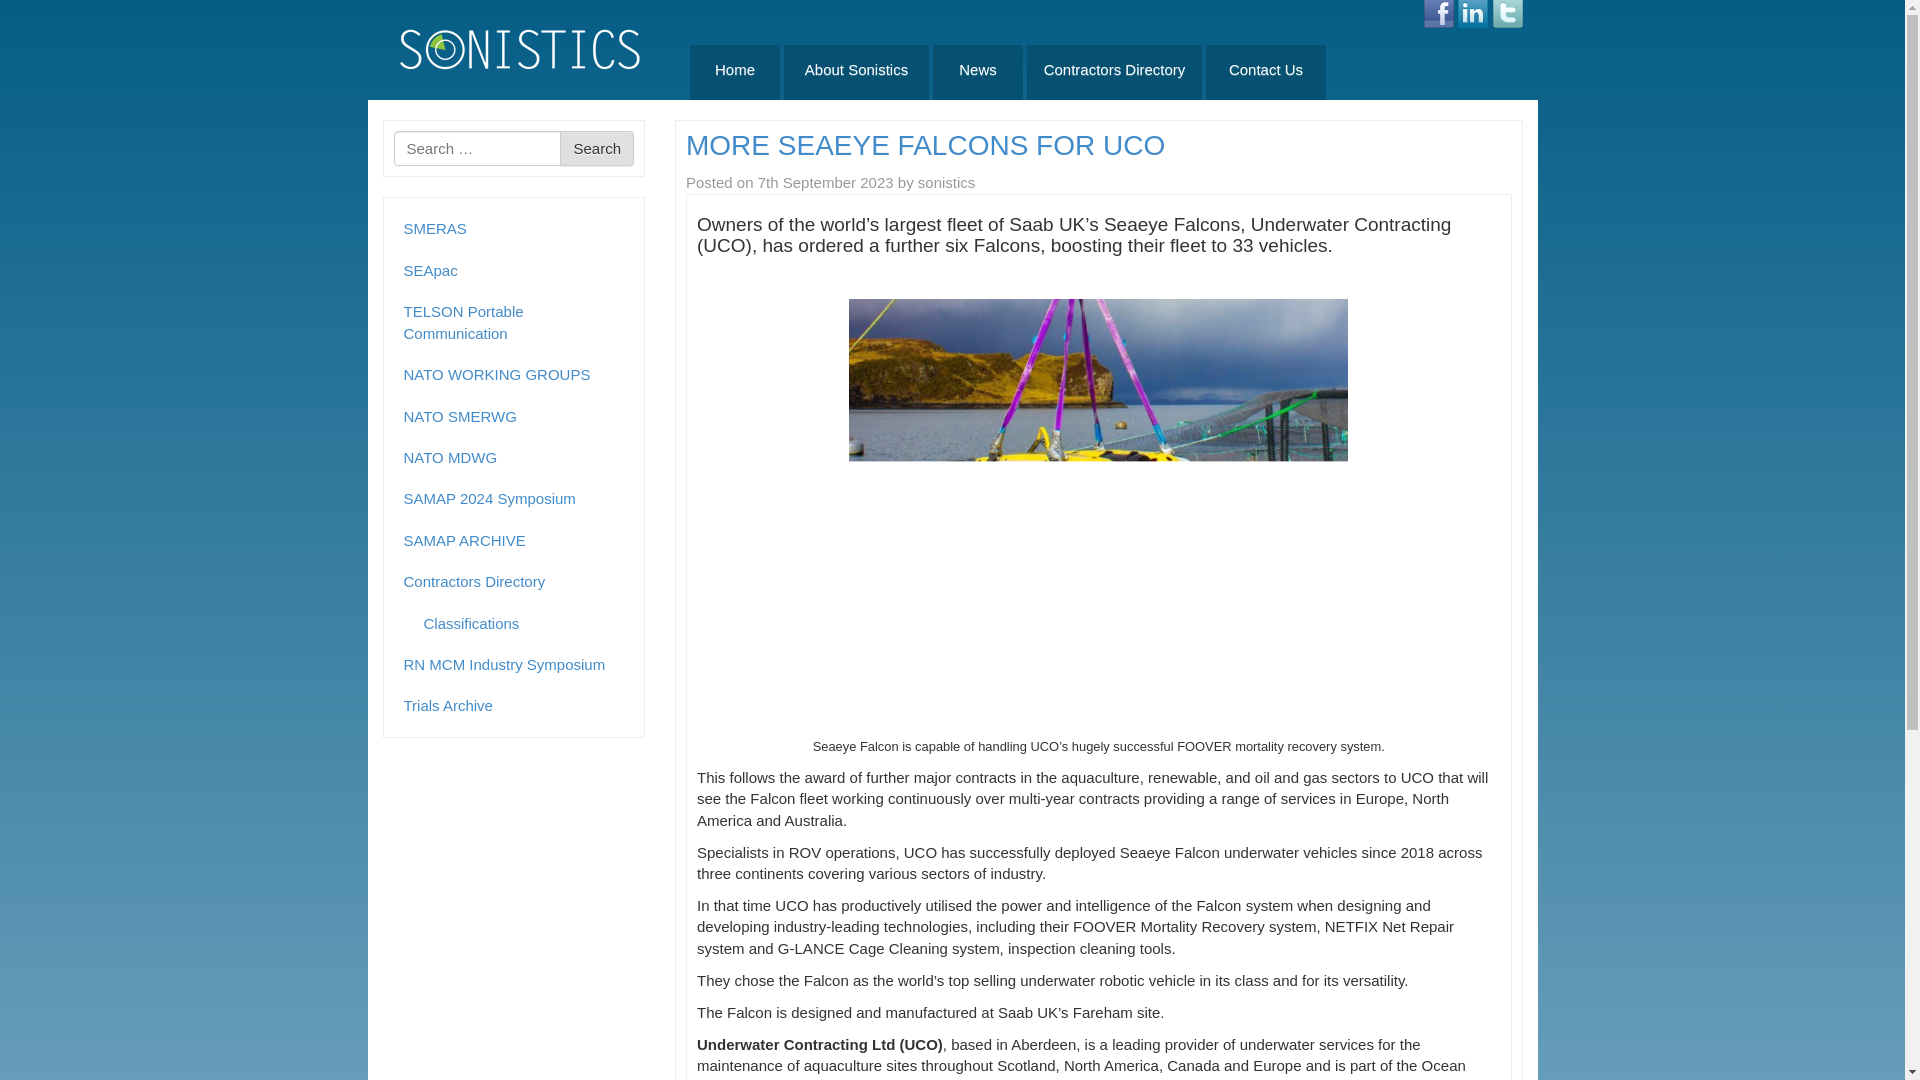 Image resolution: width=1920 pixels, height=1080 pixels. I want to click on Contractors Directory, so click(1114, 72).